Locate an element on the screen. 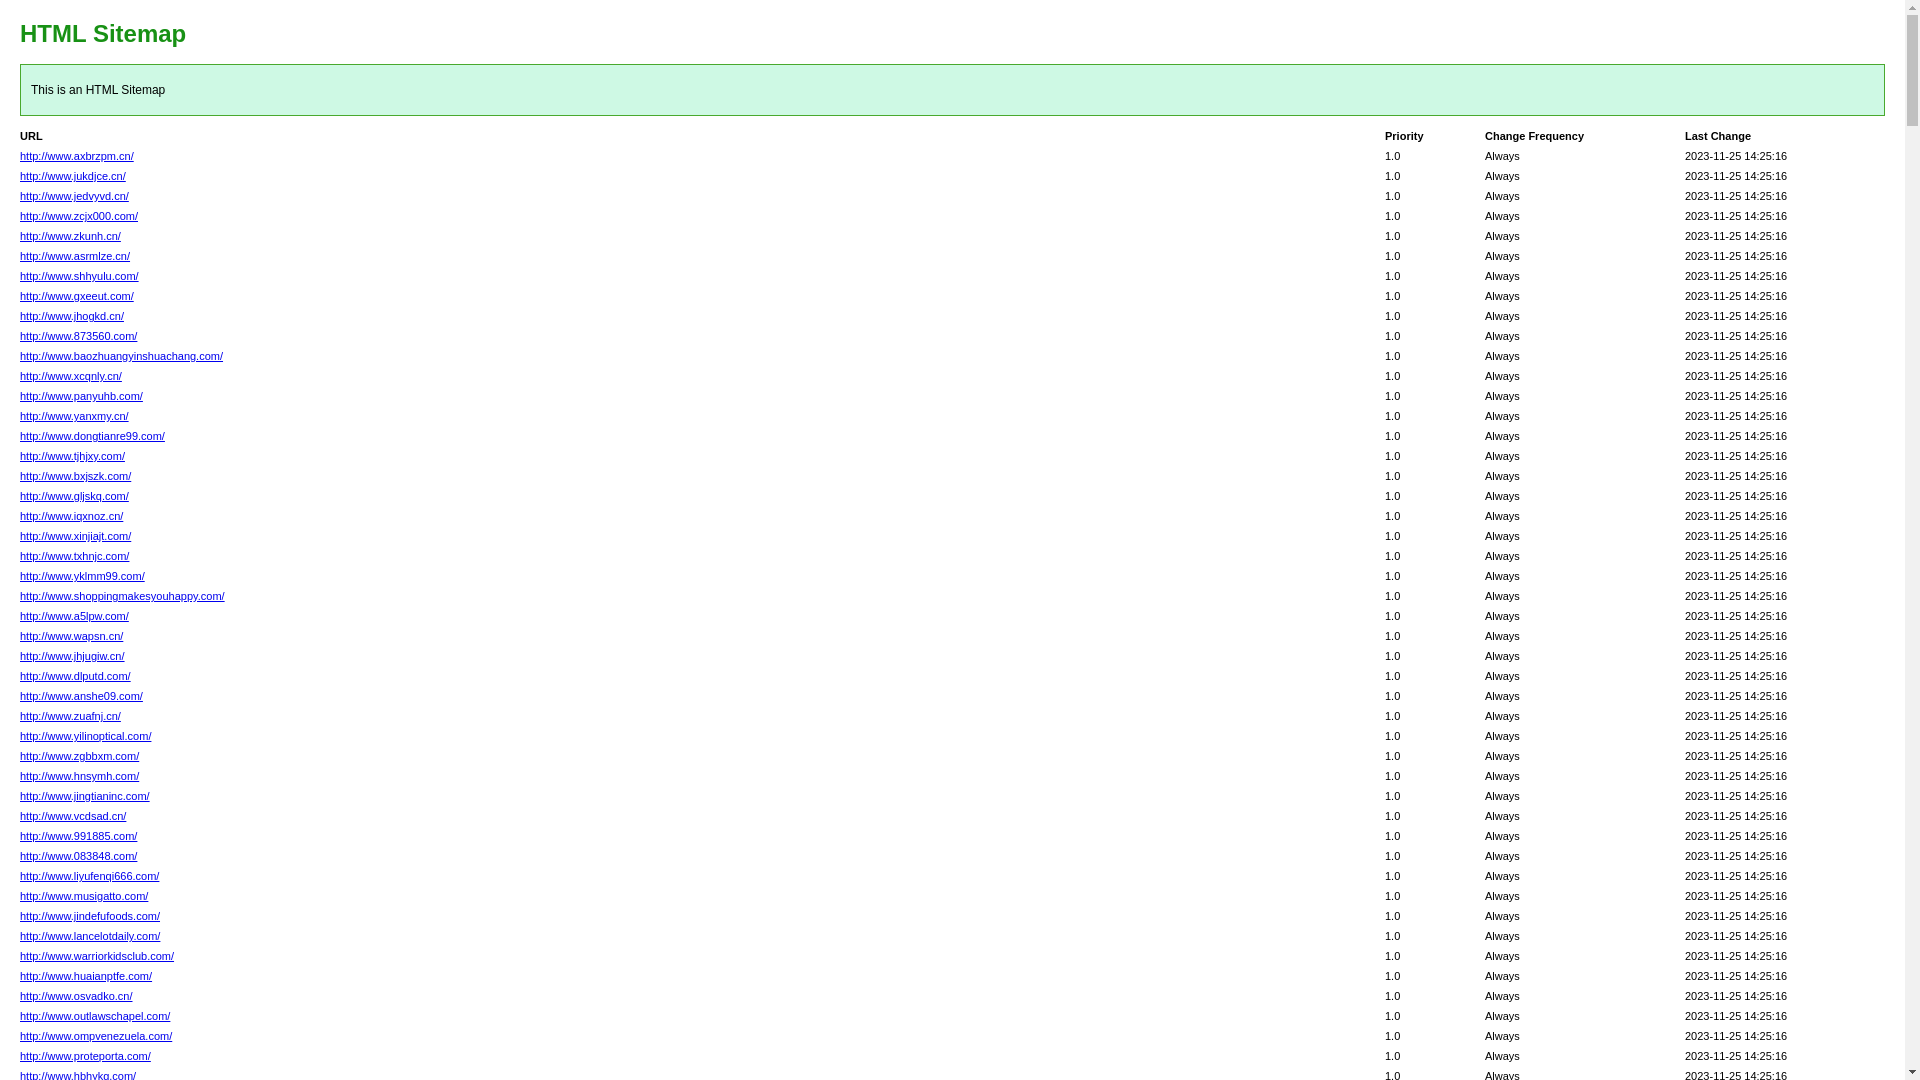 This screenshot has height=1080, width=1920. http://www.a5lpw.com/ is located at coordinates (74, 616).